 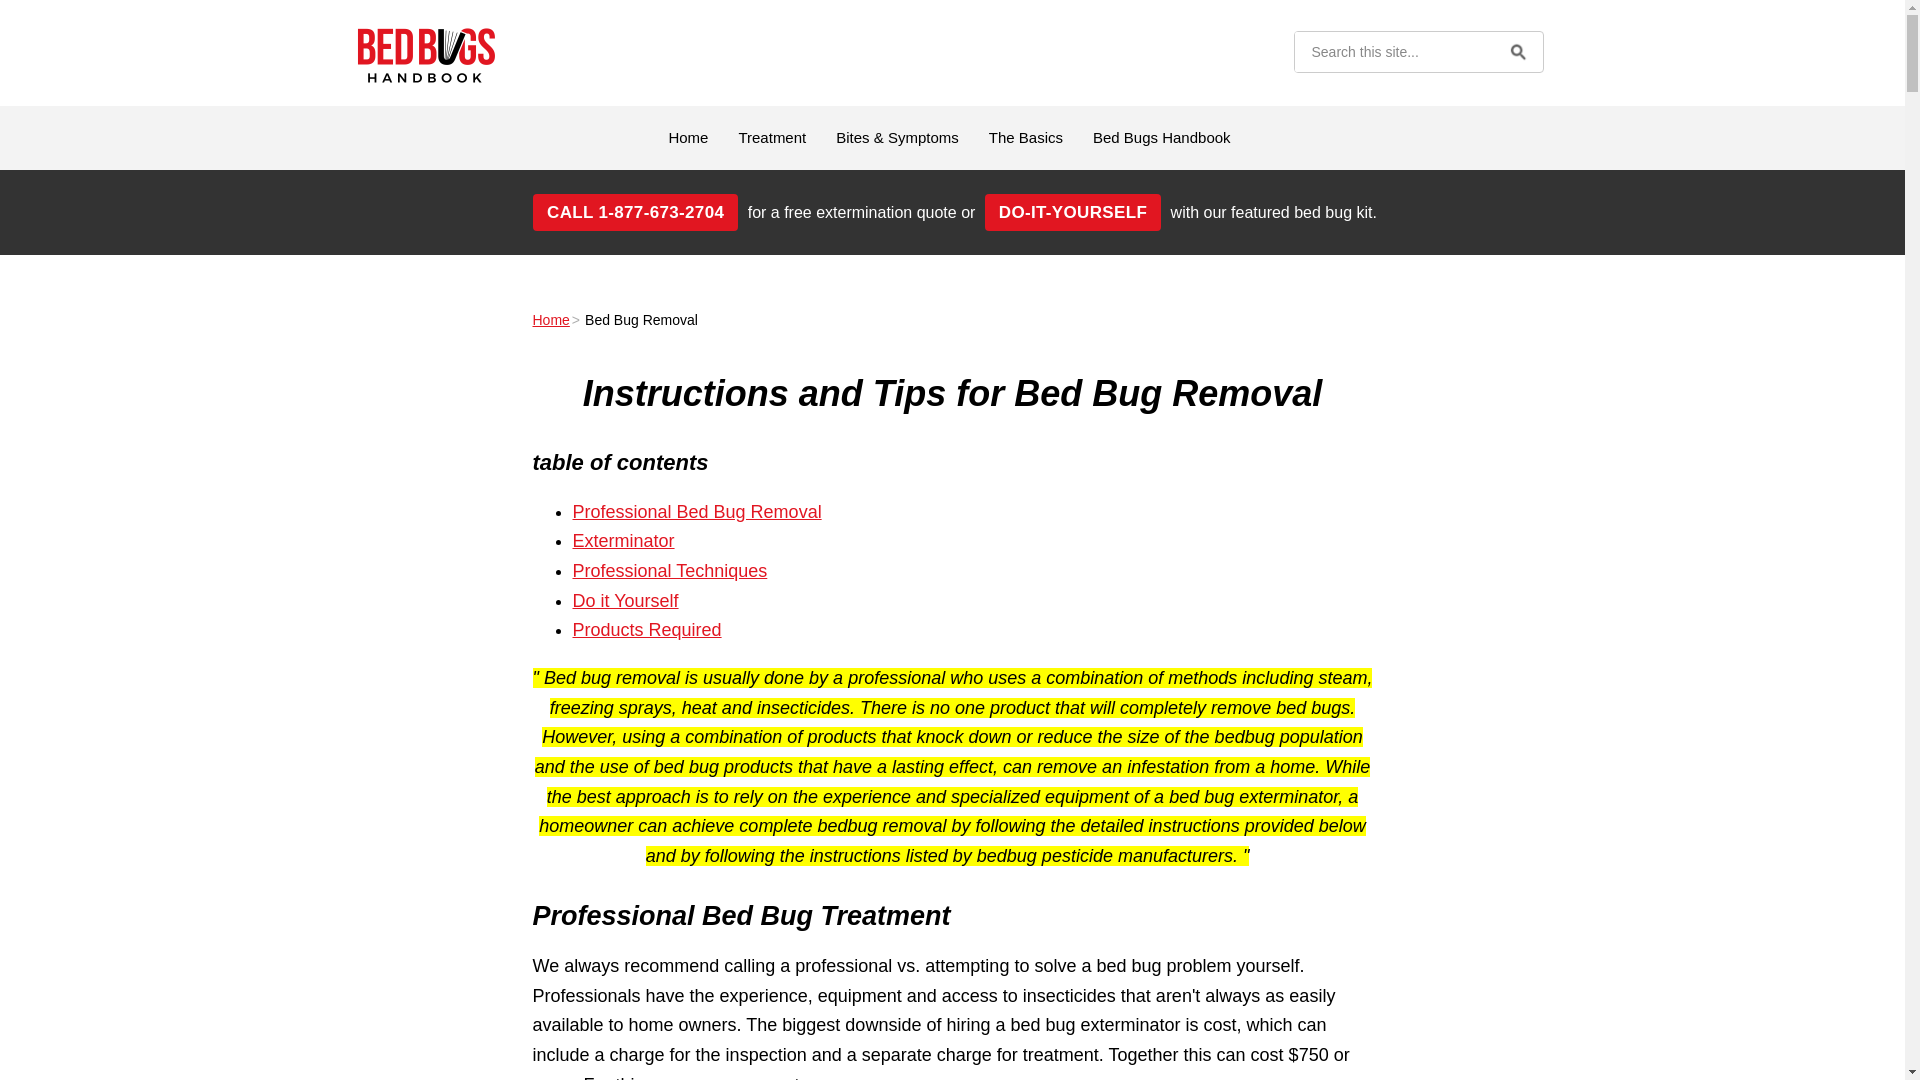 What do you see at coordinates (1517, 52) in the screenshot?
I see `Go` at bounding box center [1517, 52].